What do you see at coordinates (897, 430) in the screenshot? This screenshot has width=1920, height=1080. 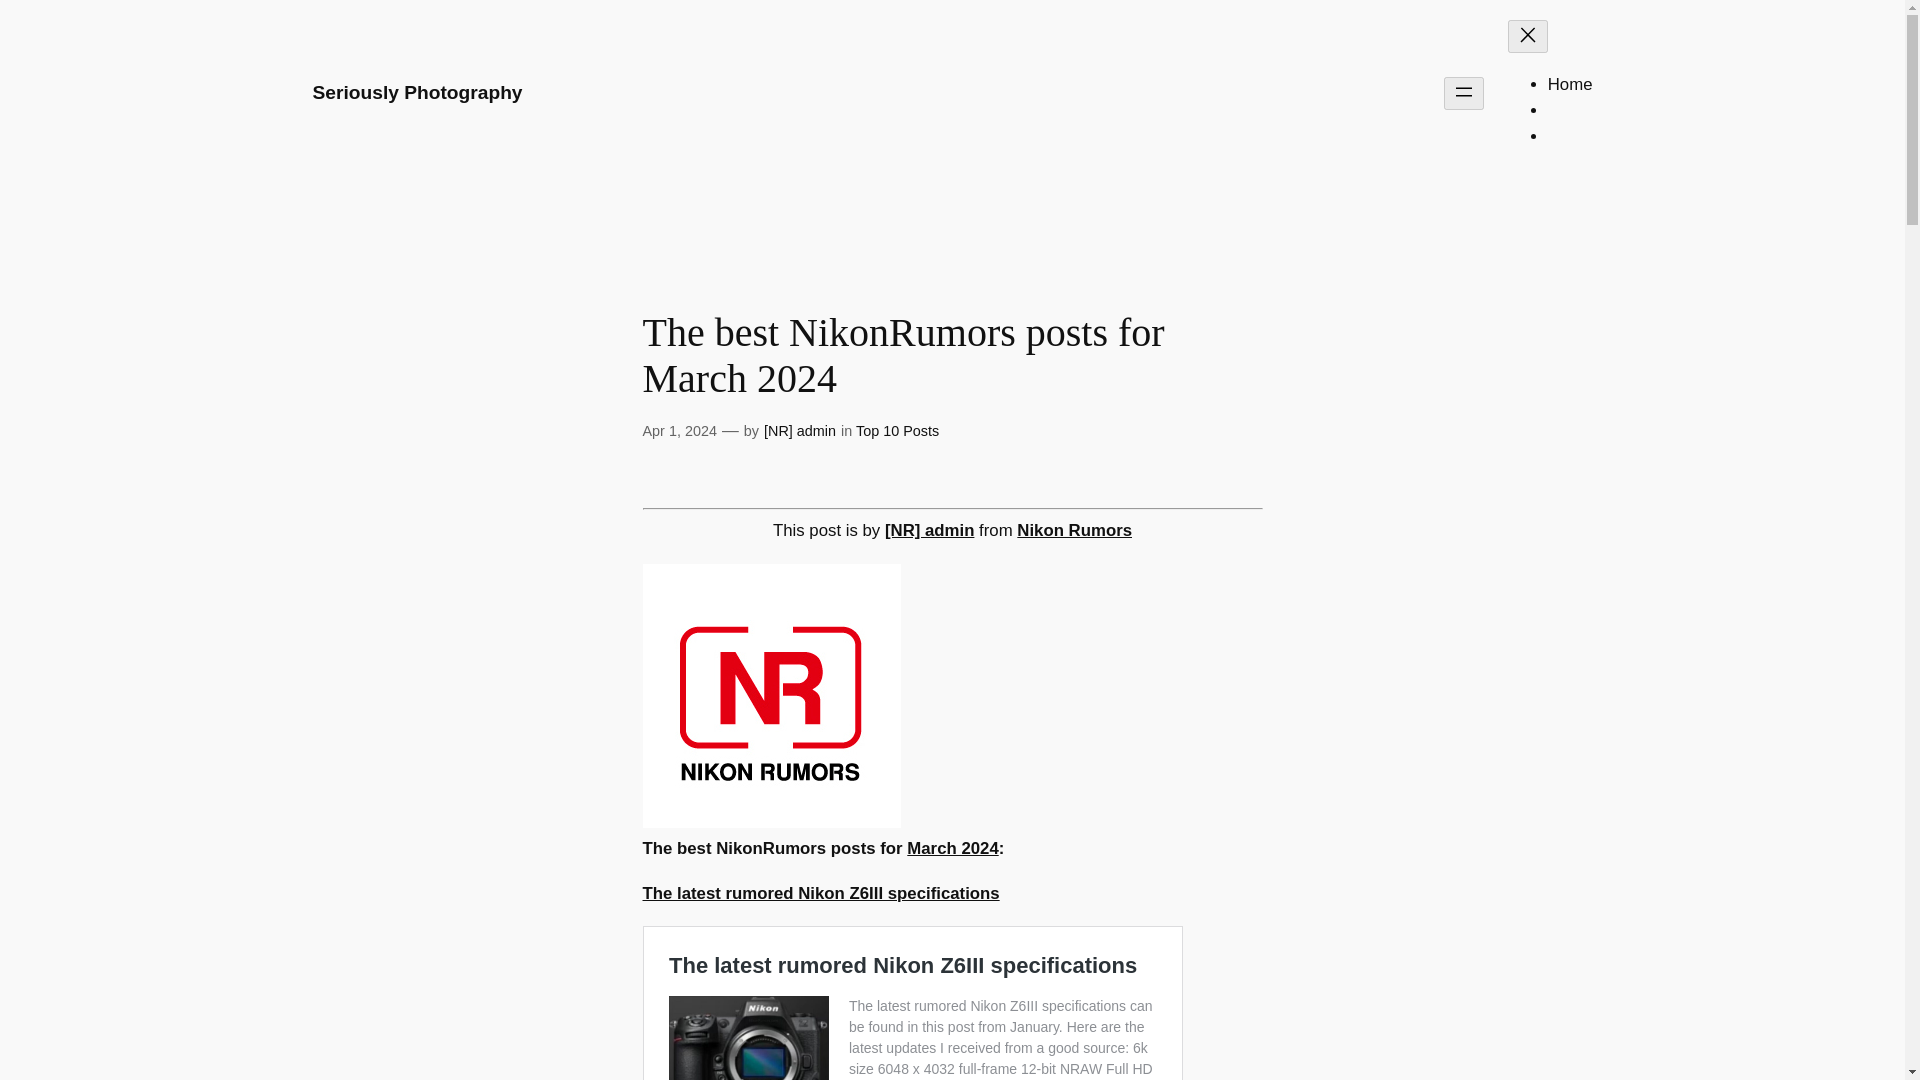 I see `Top 10 Posts` at bounding box center [897, 430].